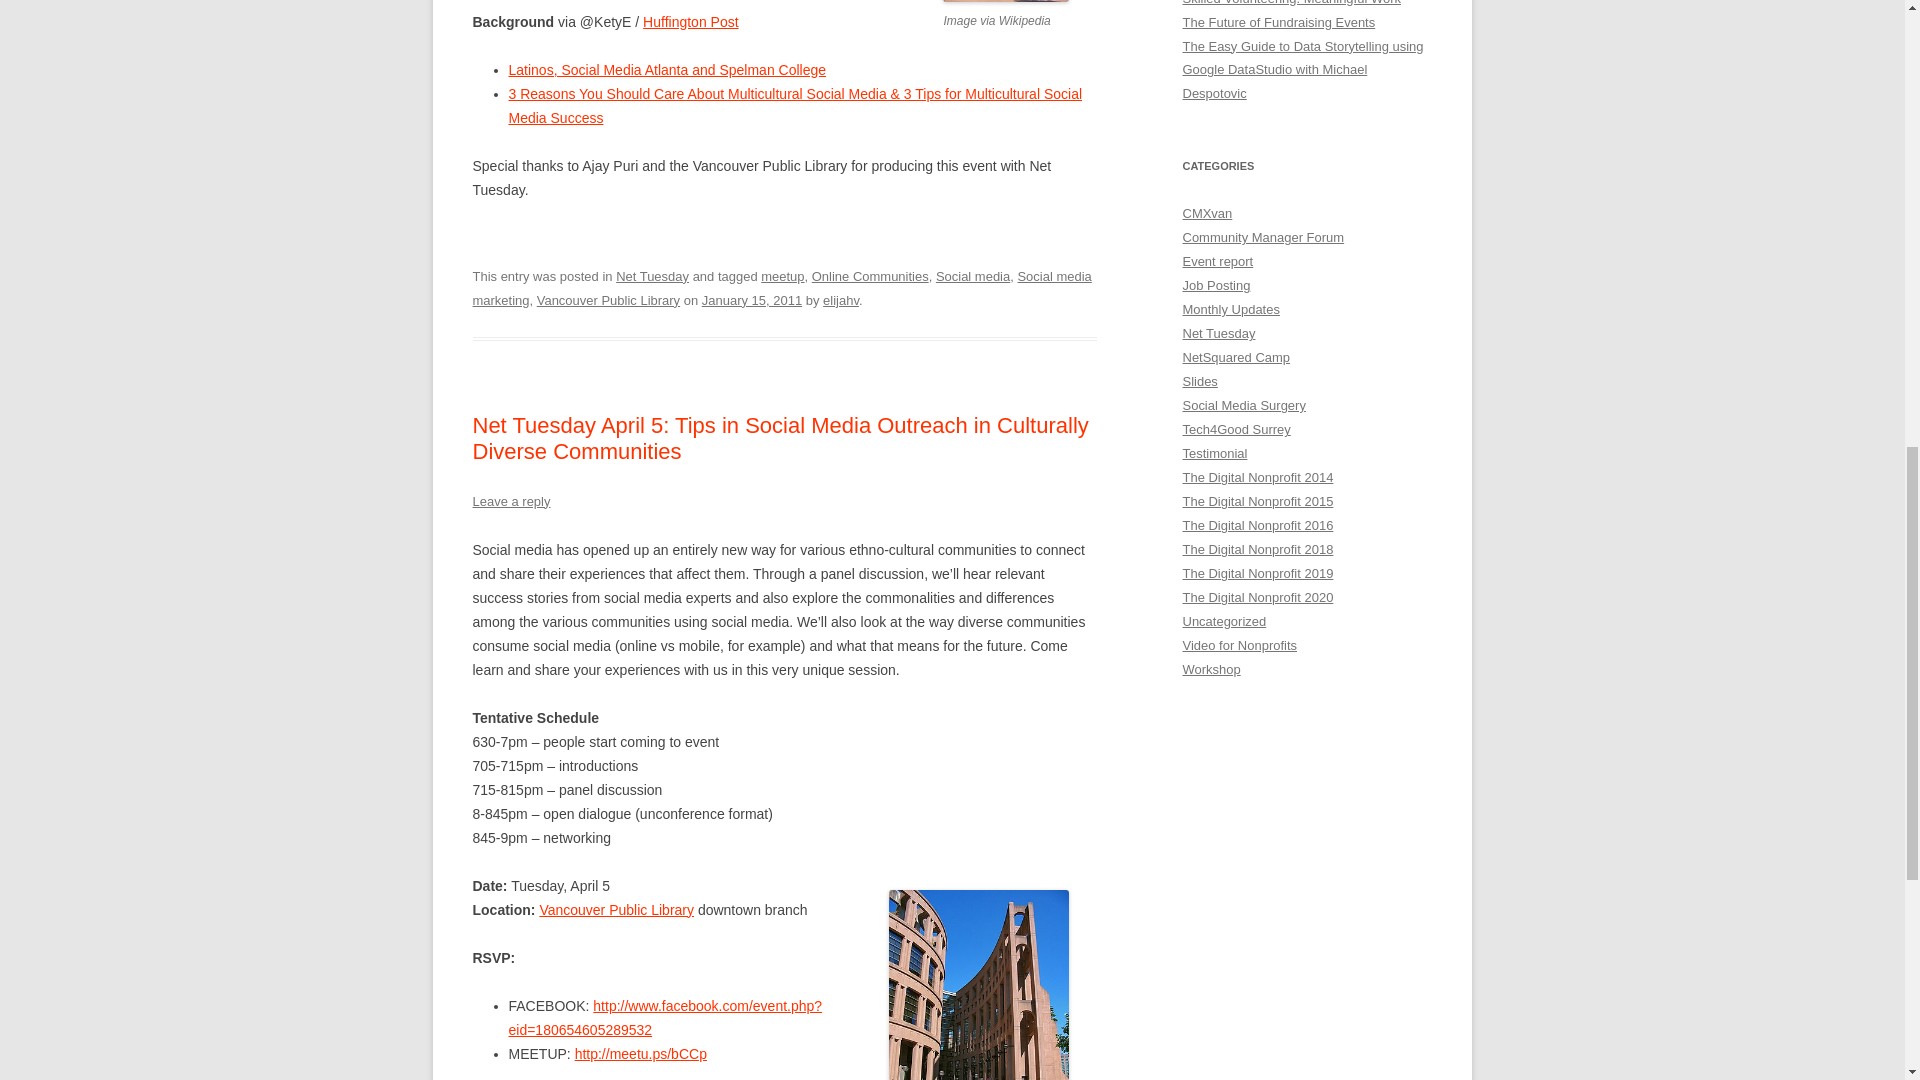  I want to click on The Huffington Post, so click(690, 22).